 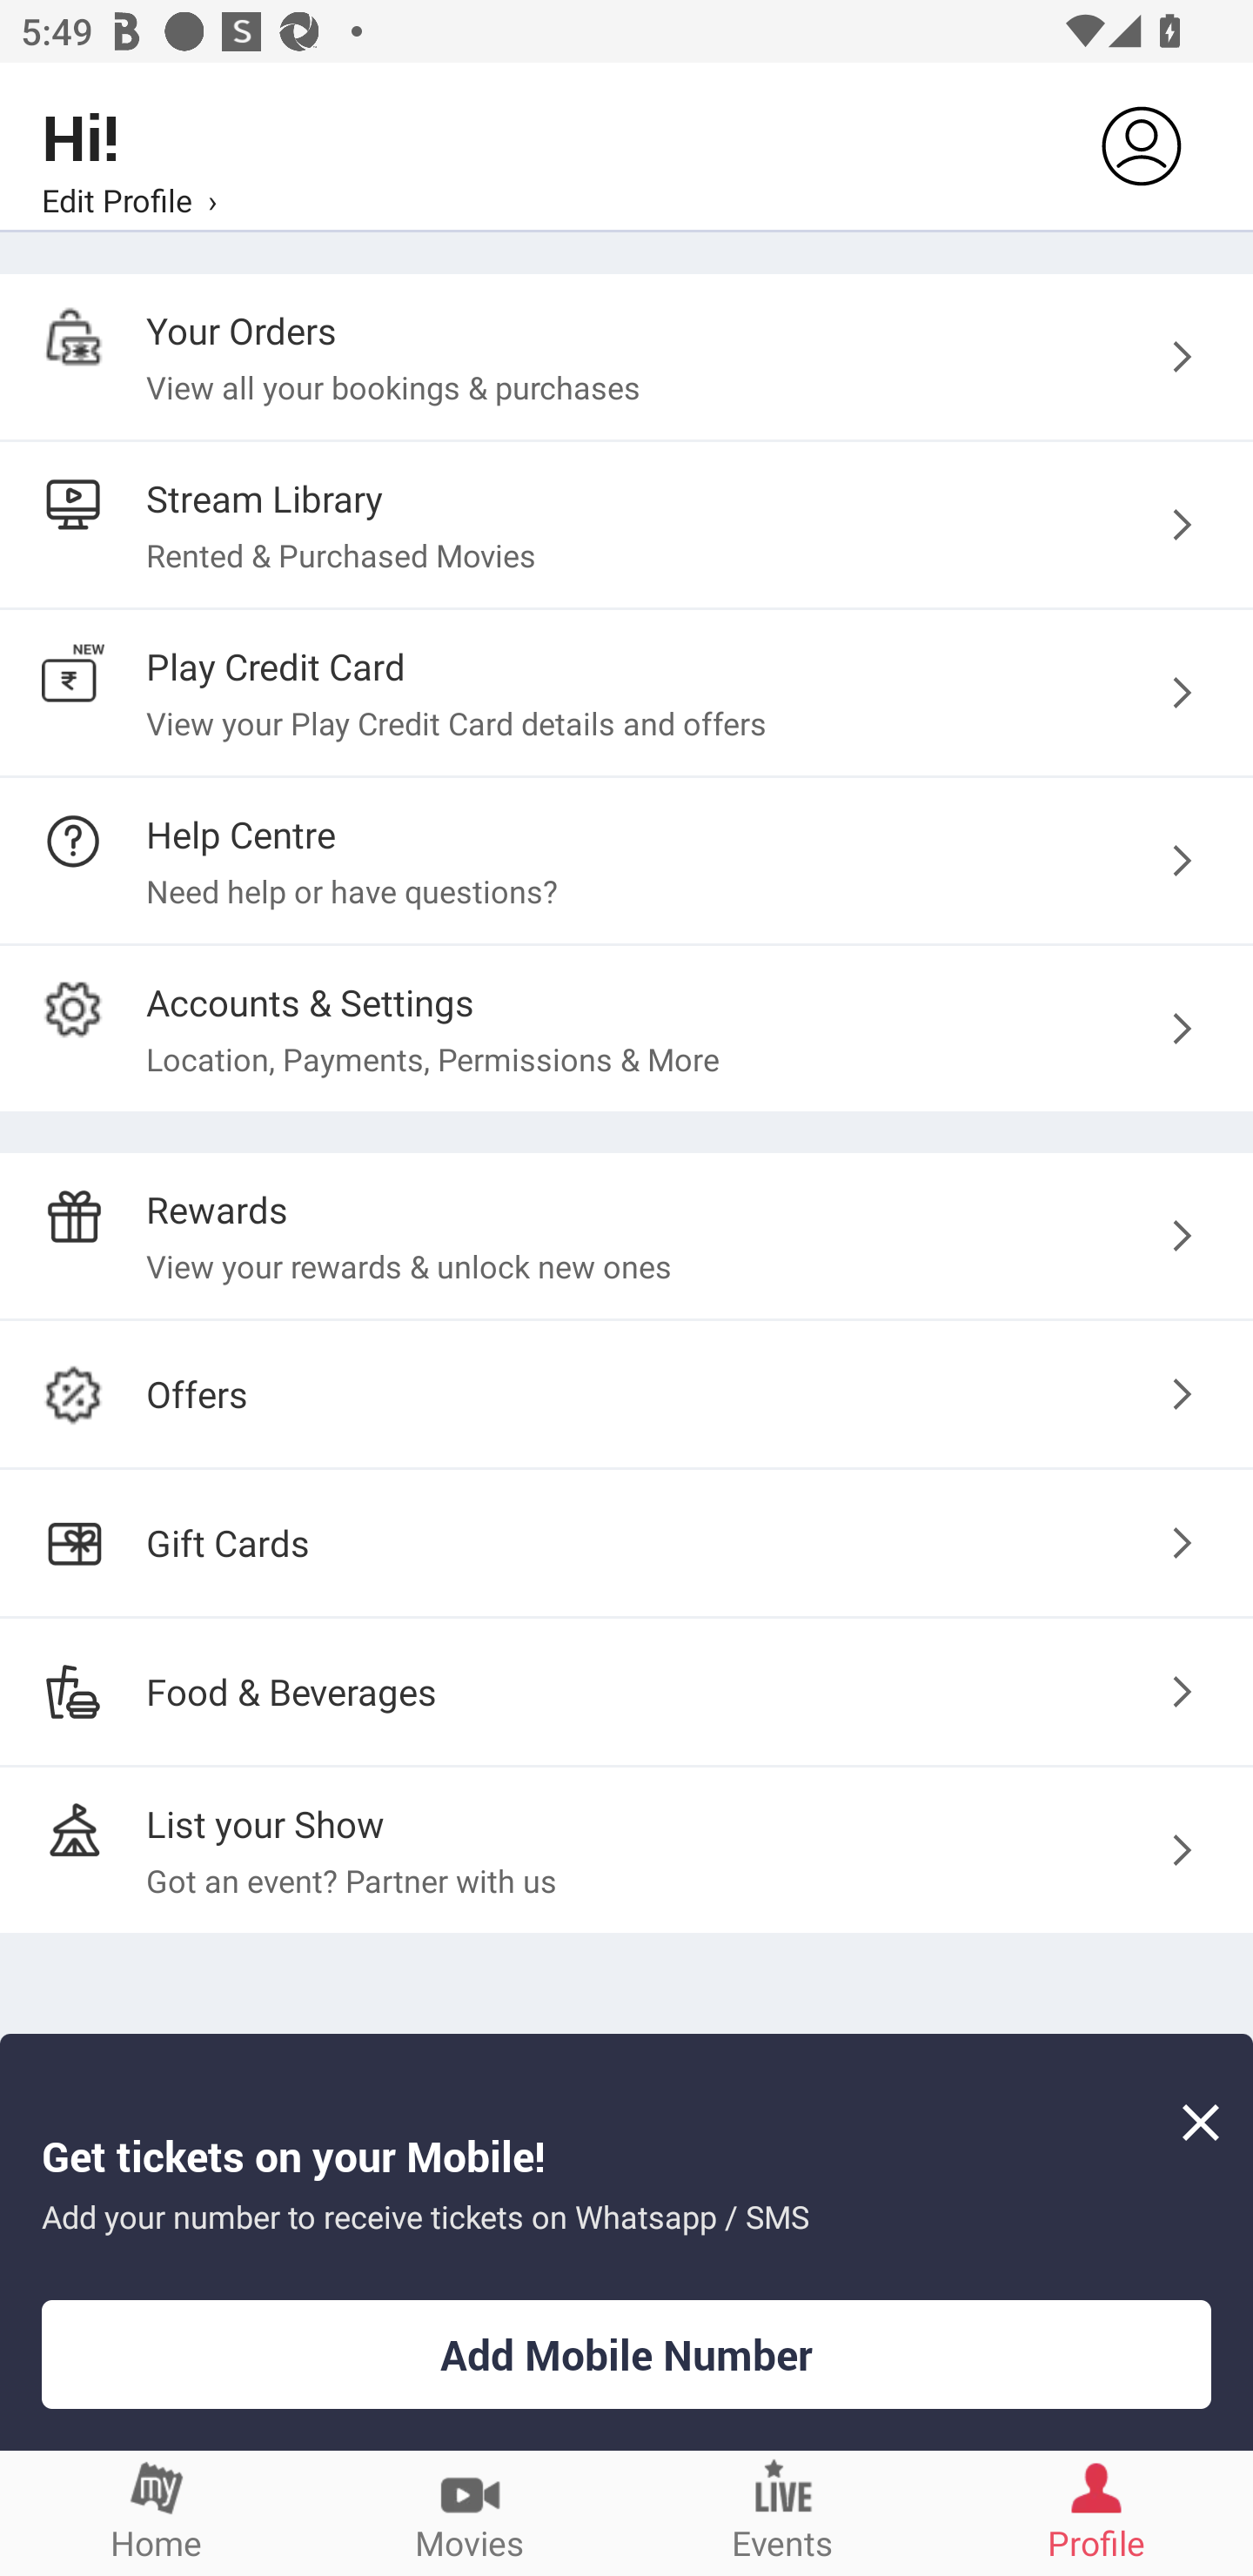 I want to click on Your Orders View all your bookings & purchases, so click(x=626, y=357).